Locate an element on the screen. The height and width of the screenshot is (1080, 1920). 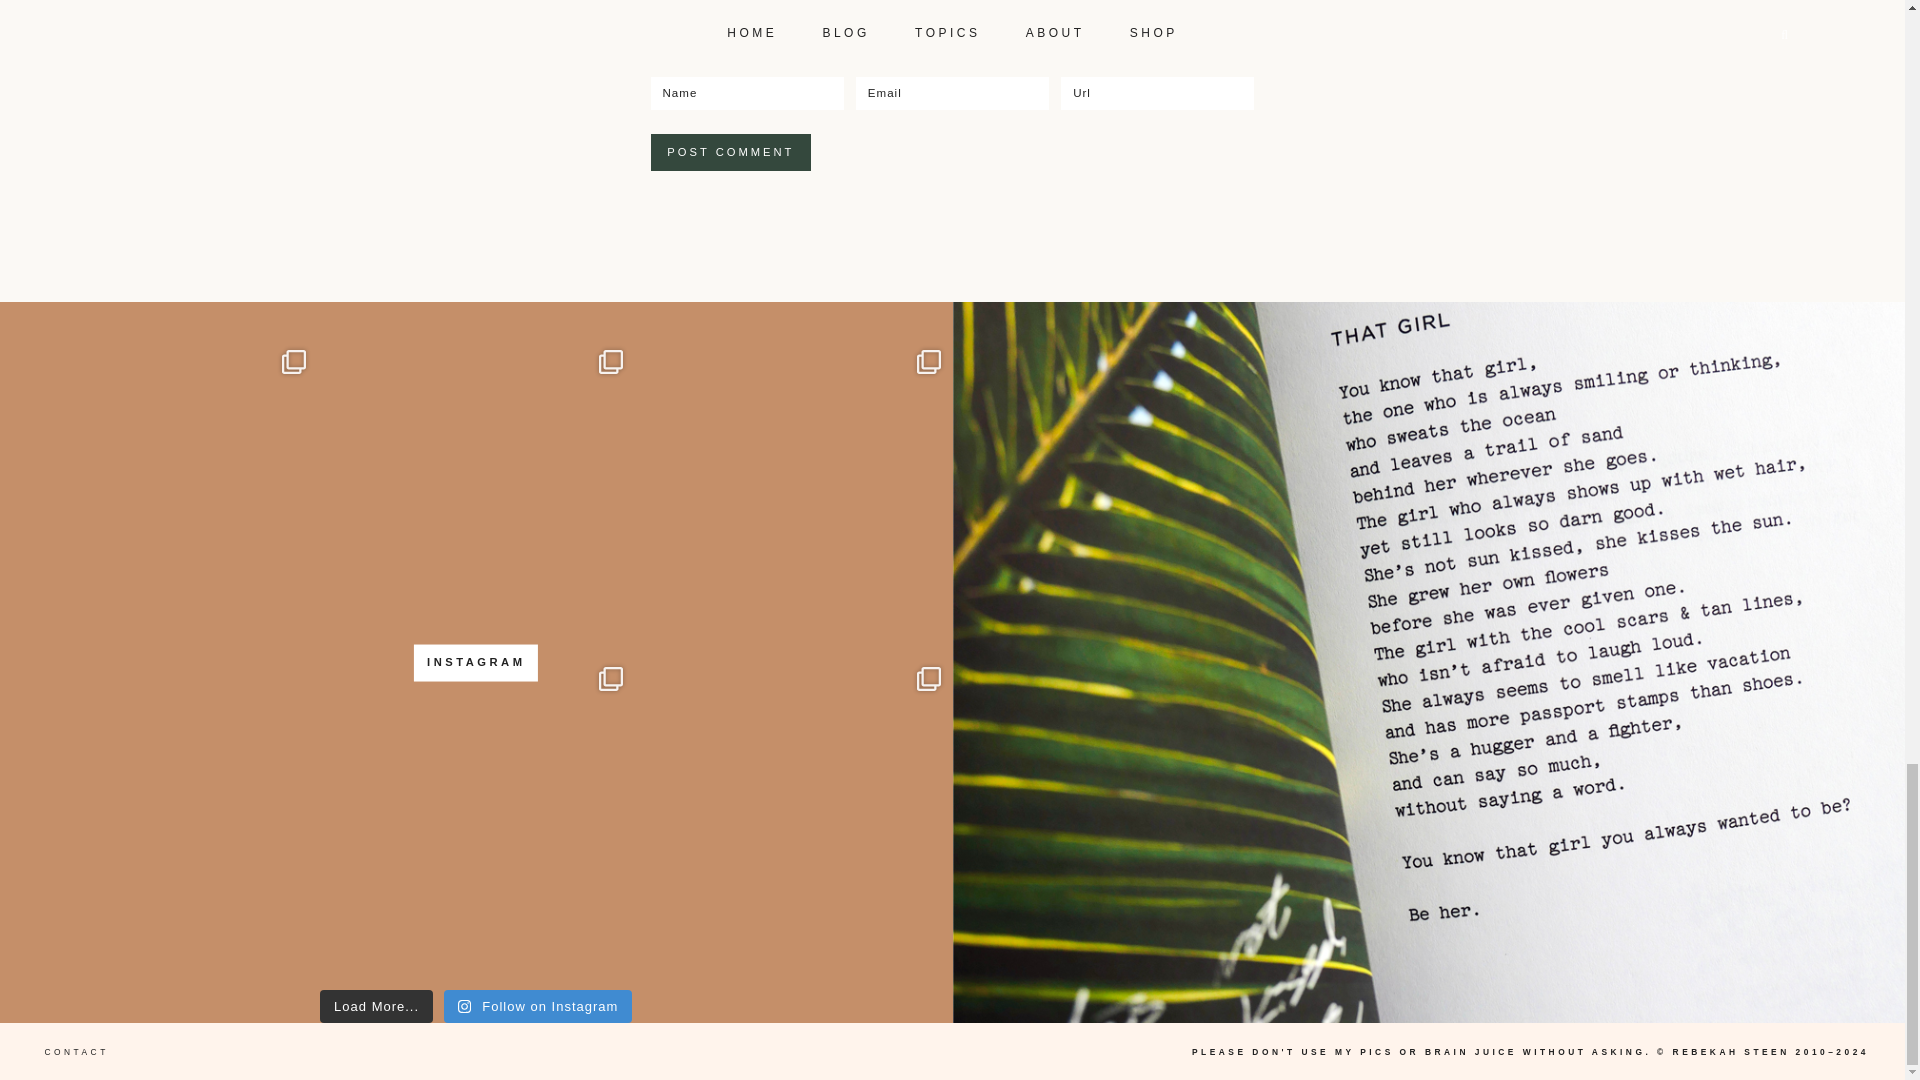
Post Comment is located at coordinates (730, 152).